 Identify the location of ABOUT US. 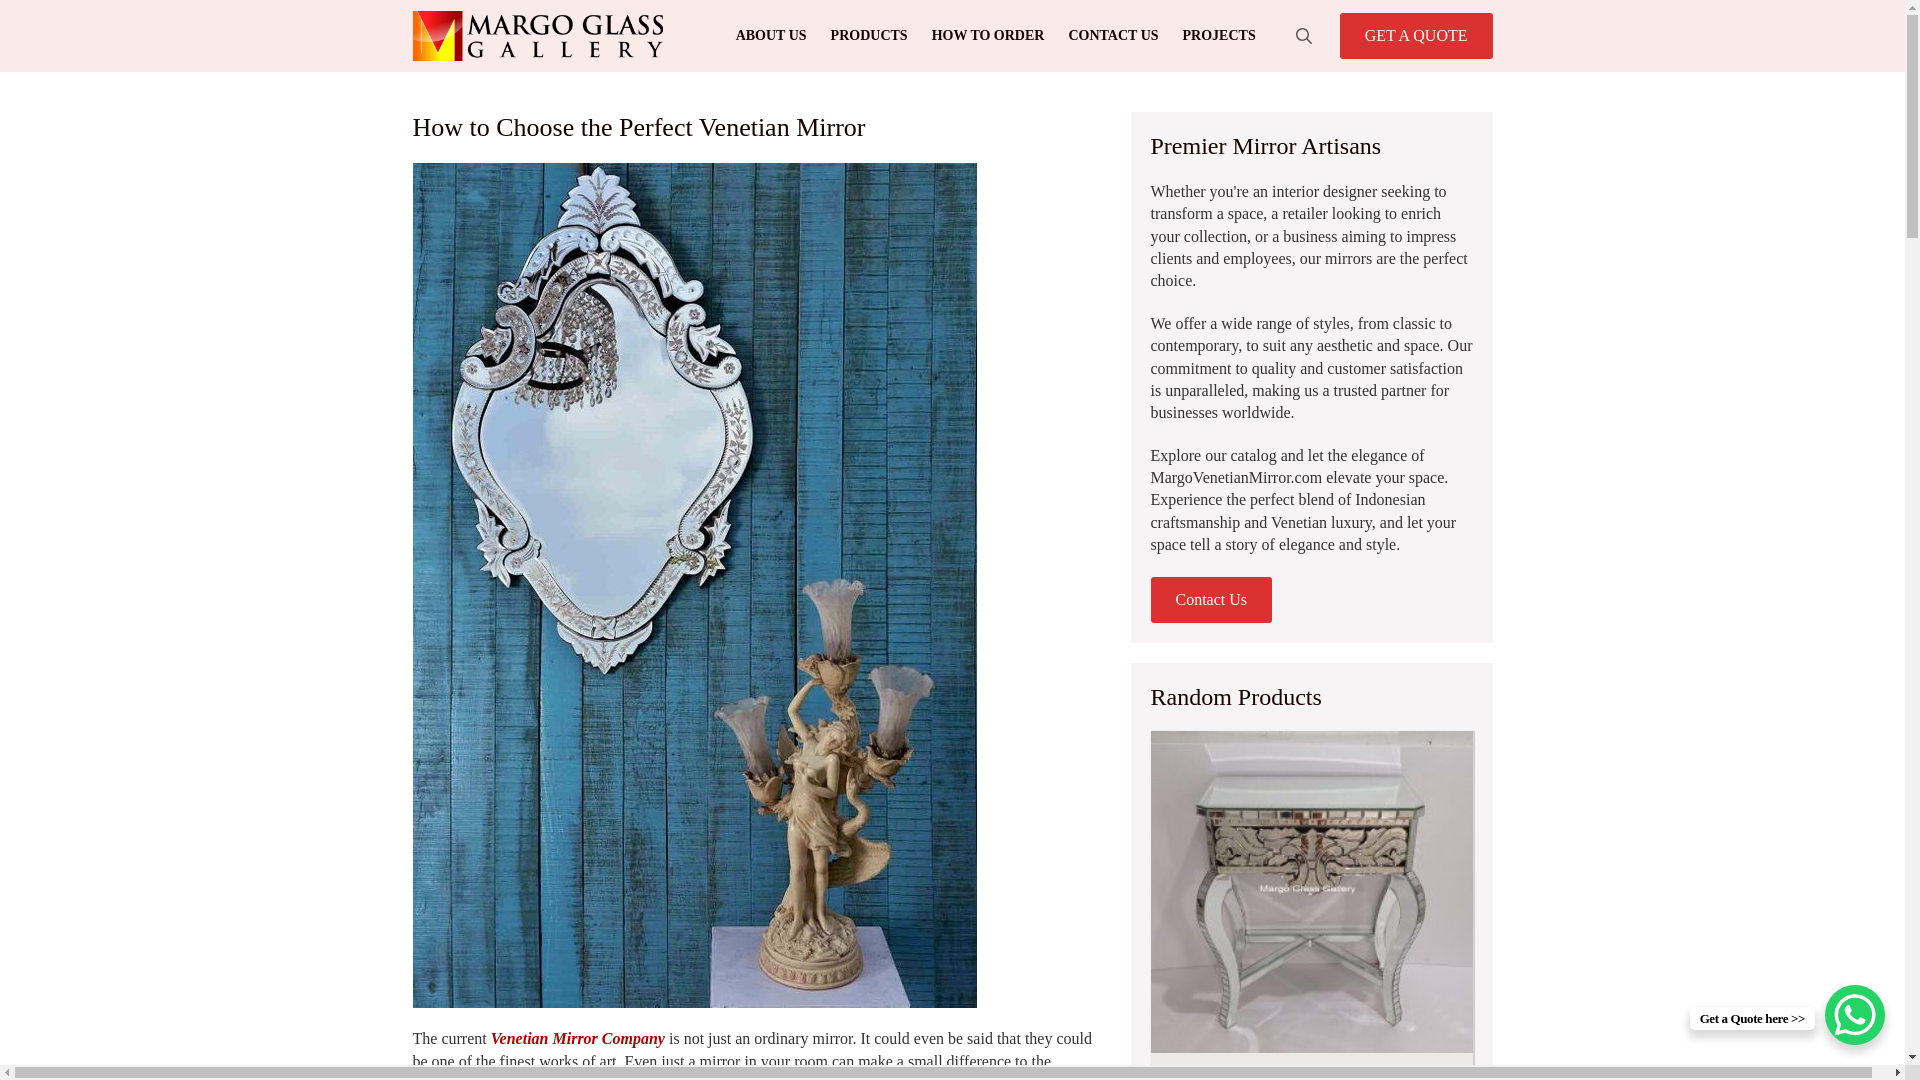
(771, 36).